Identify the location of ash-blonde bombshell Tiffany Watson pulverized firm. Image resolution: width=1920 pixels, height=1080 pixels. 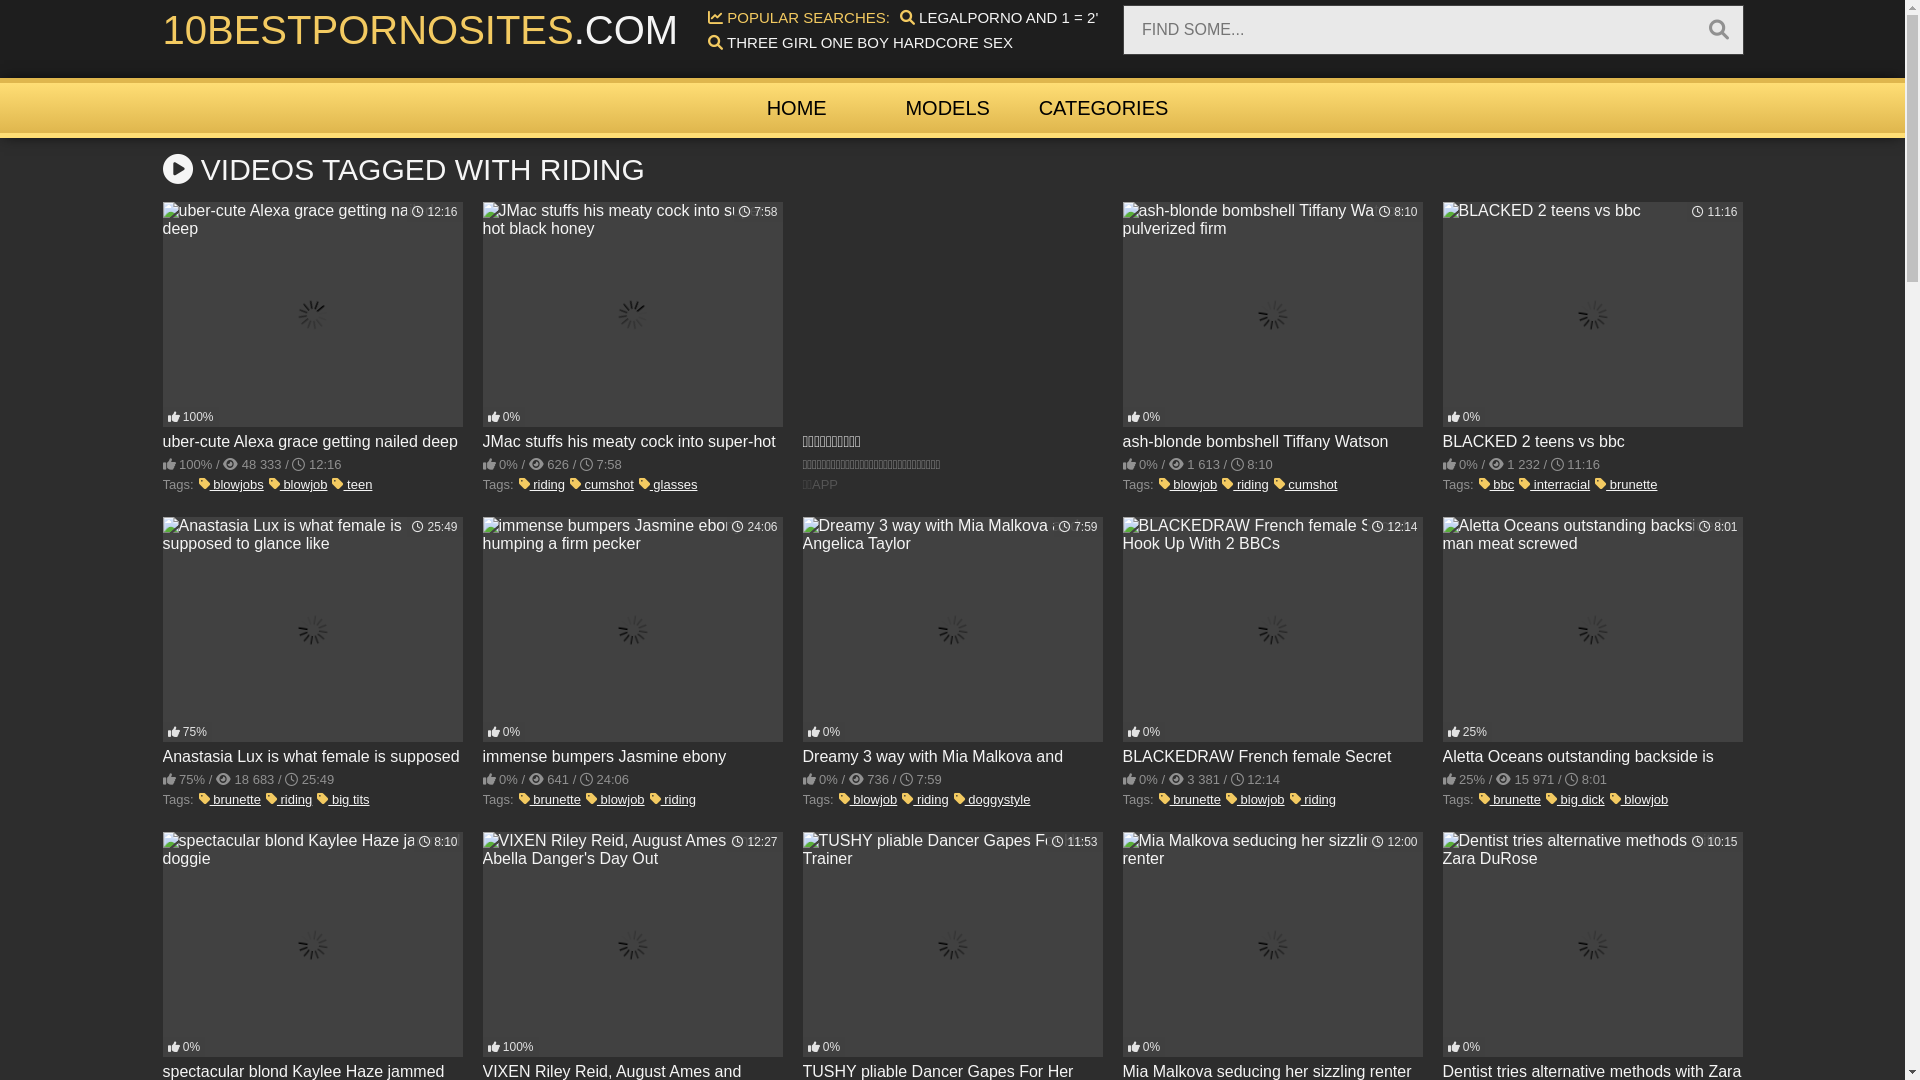
(1272, 327).